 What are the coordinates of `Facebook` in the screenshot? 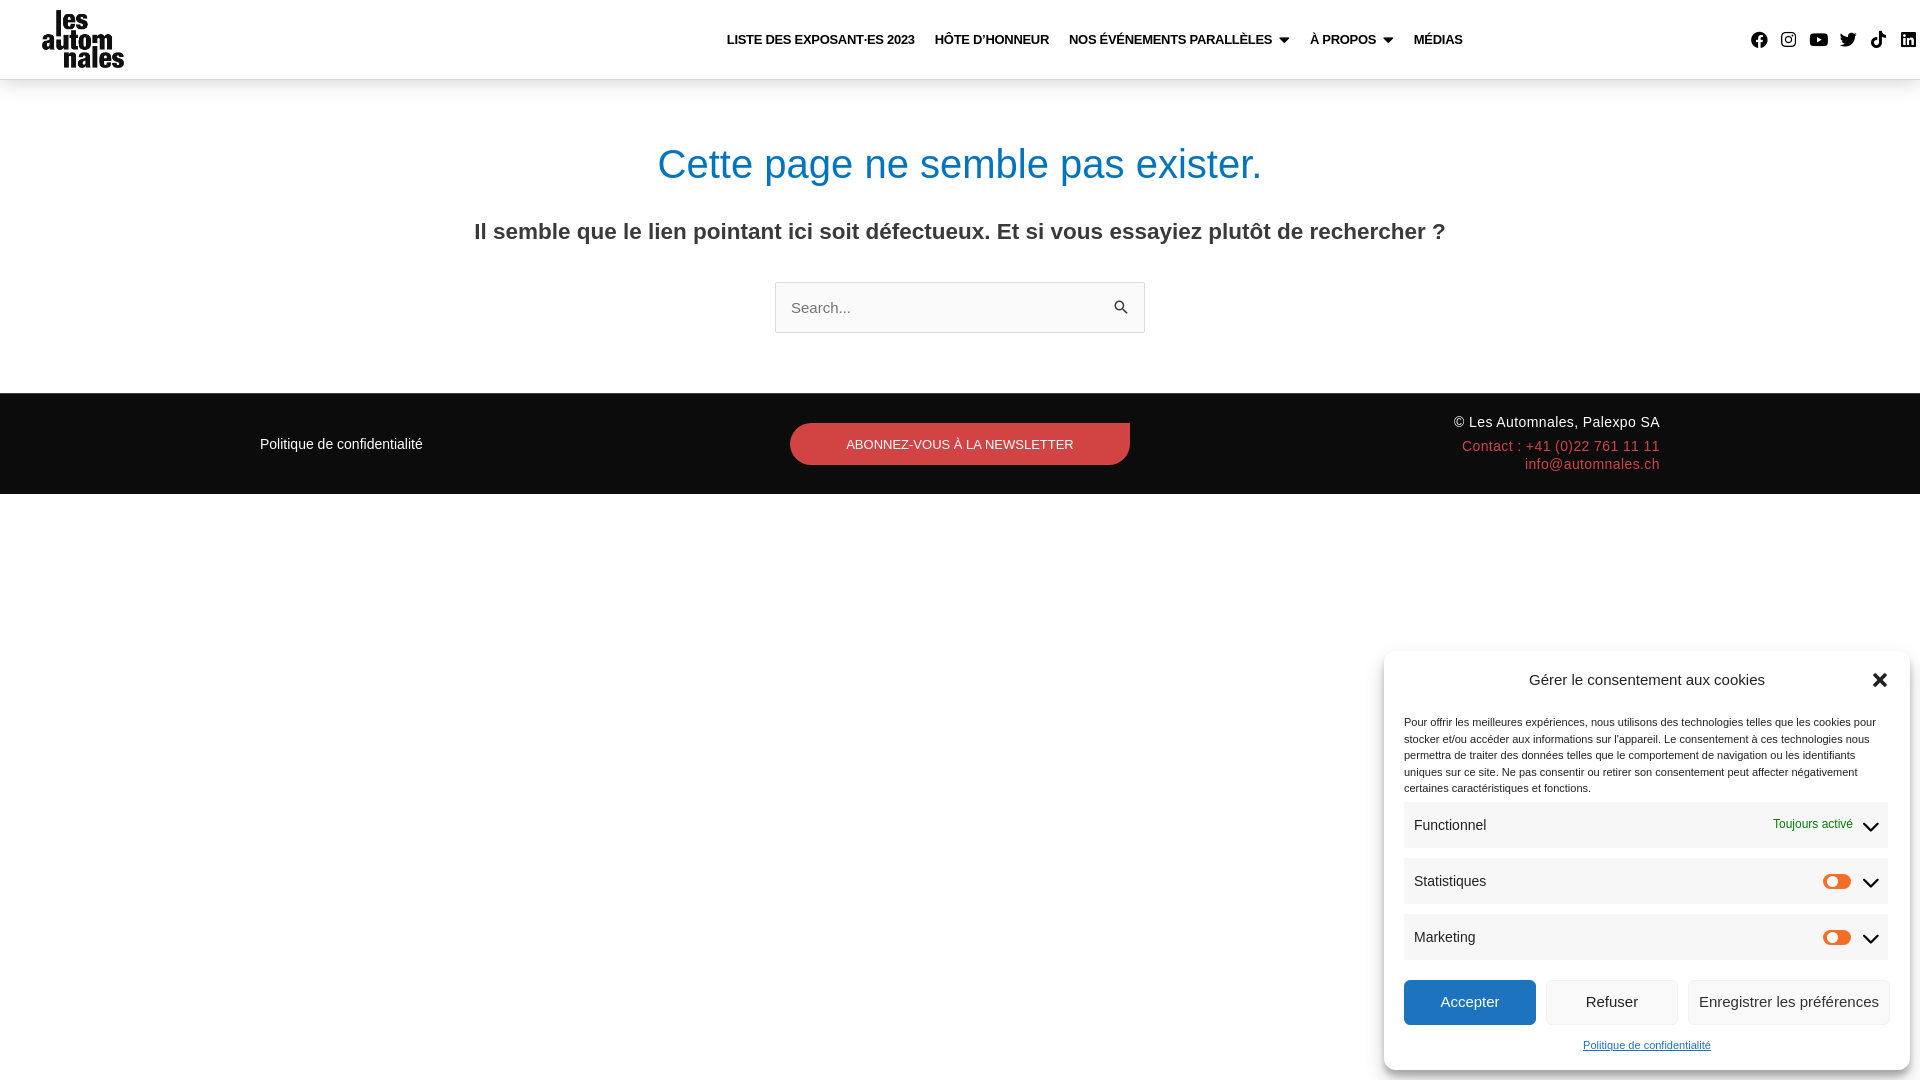 It's located at (1759, 40).